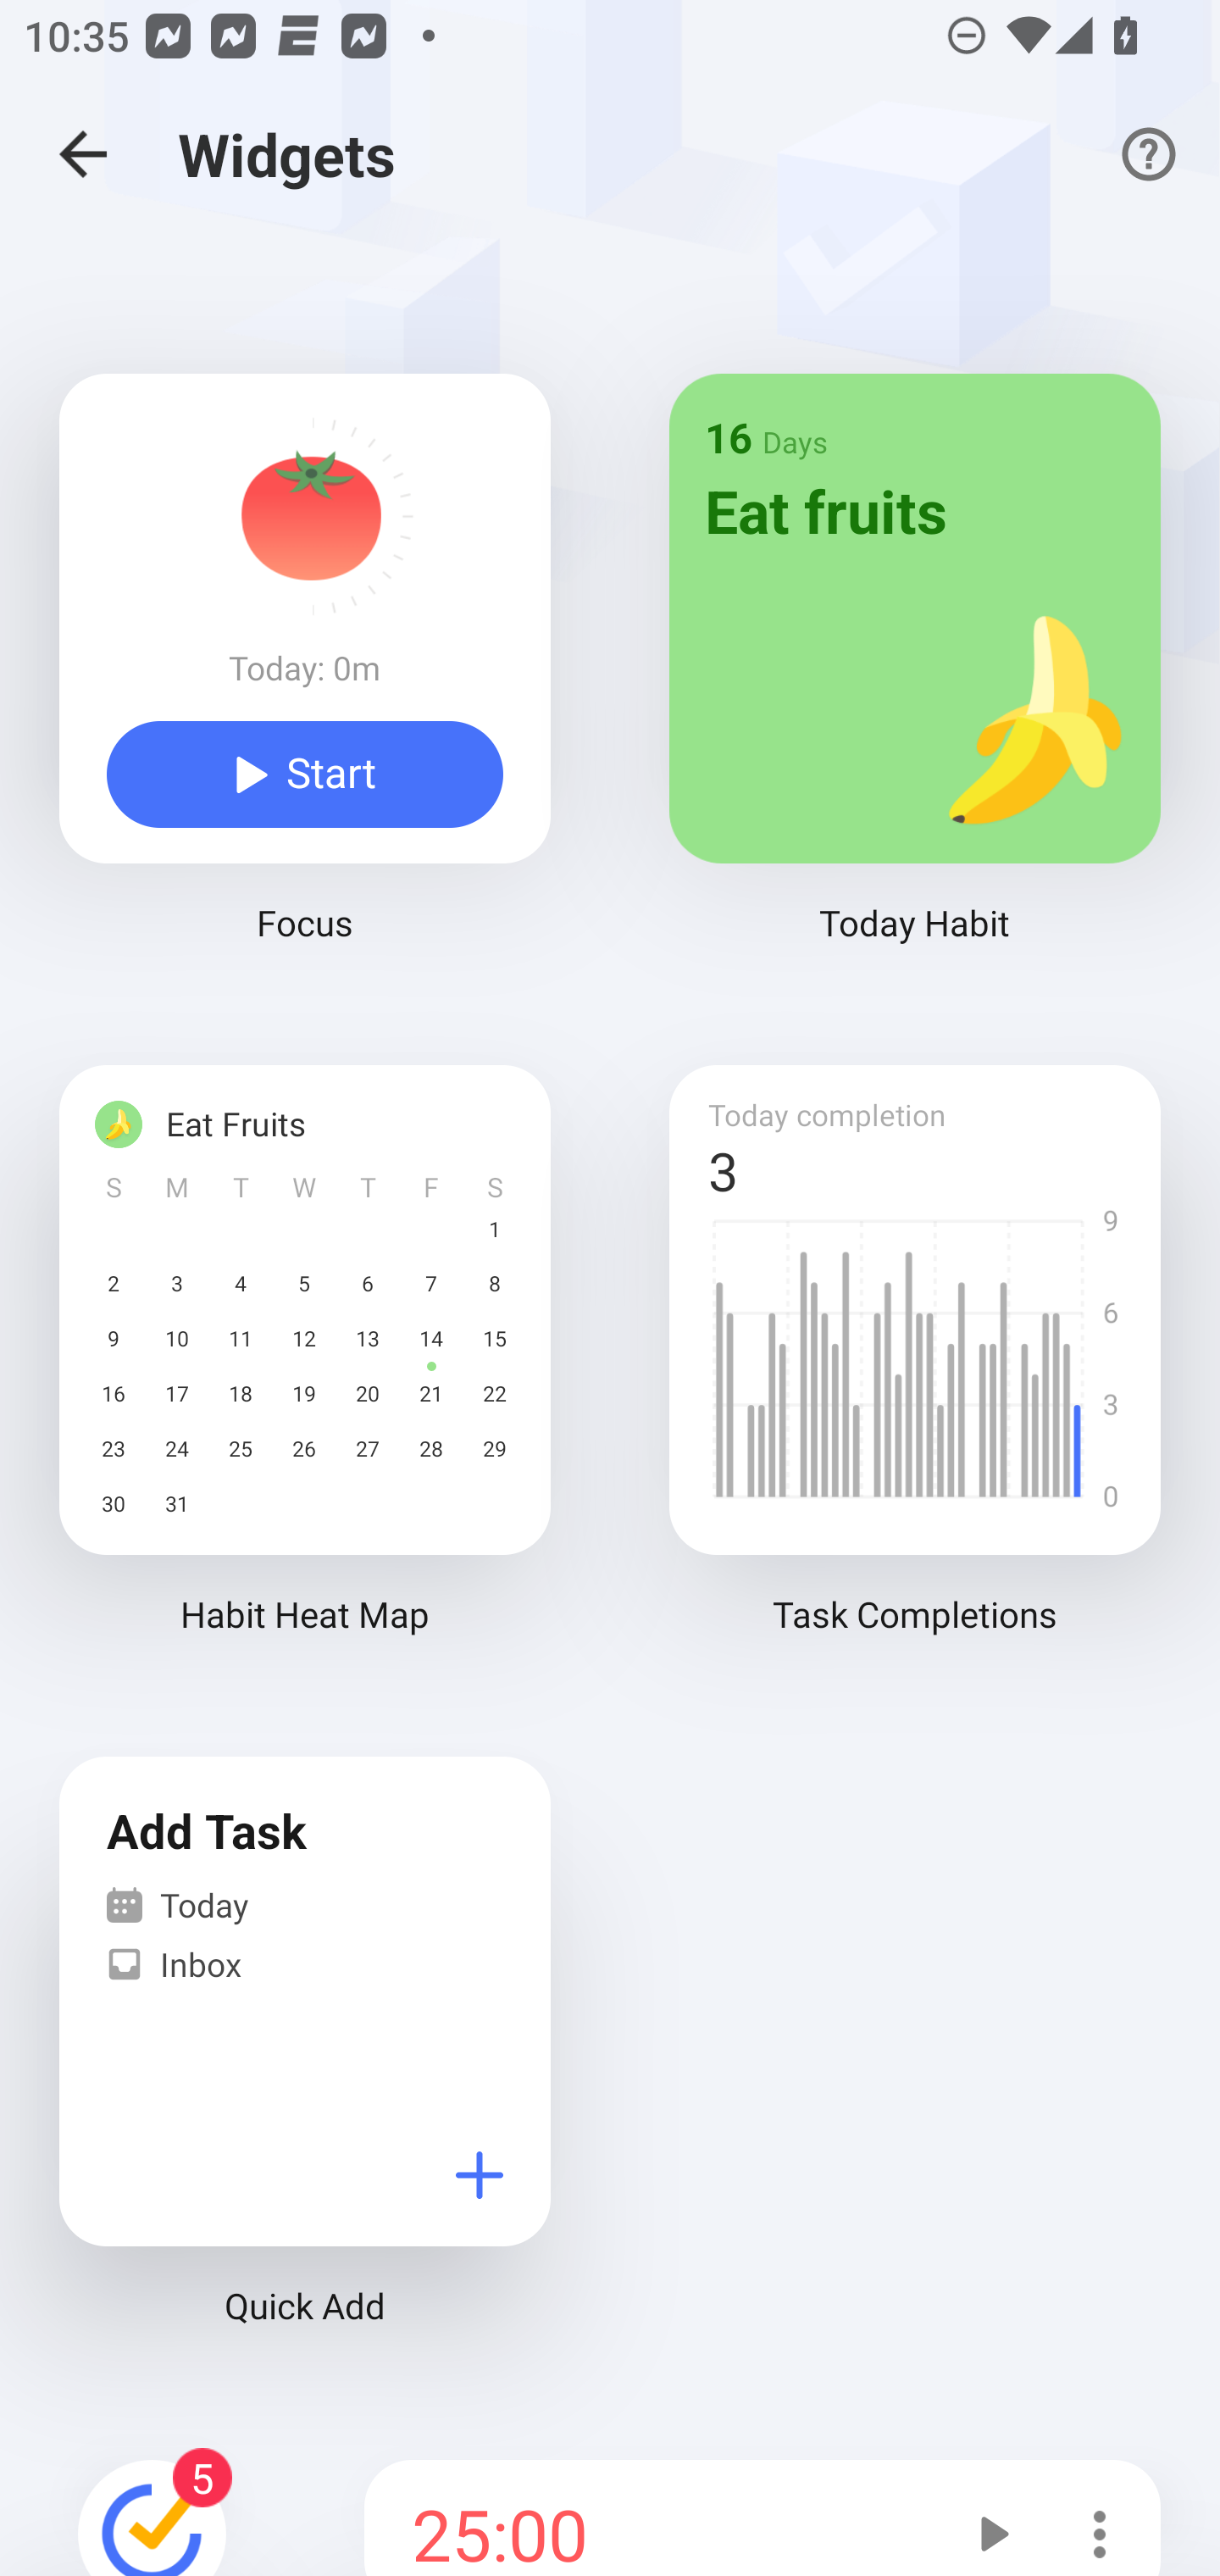 The height and width of the screenshot is (2576, 1220). Describe the element at coordinates (915, 1310) in the screenshot. I see `Today completion 3` at that location.